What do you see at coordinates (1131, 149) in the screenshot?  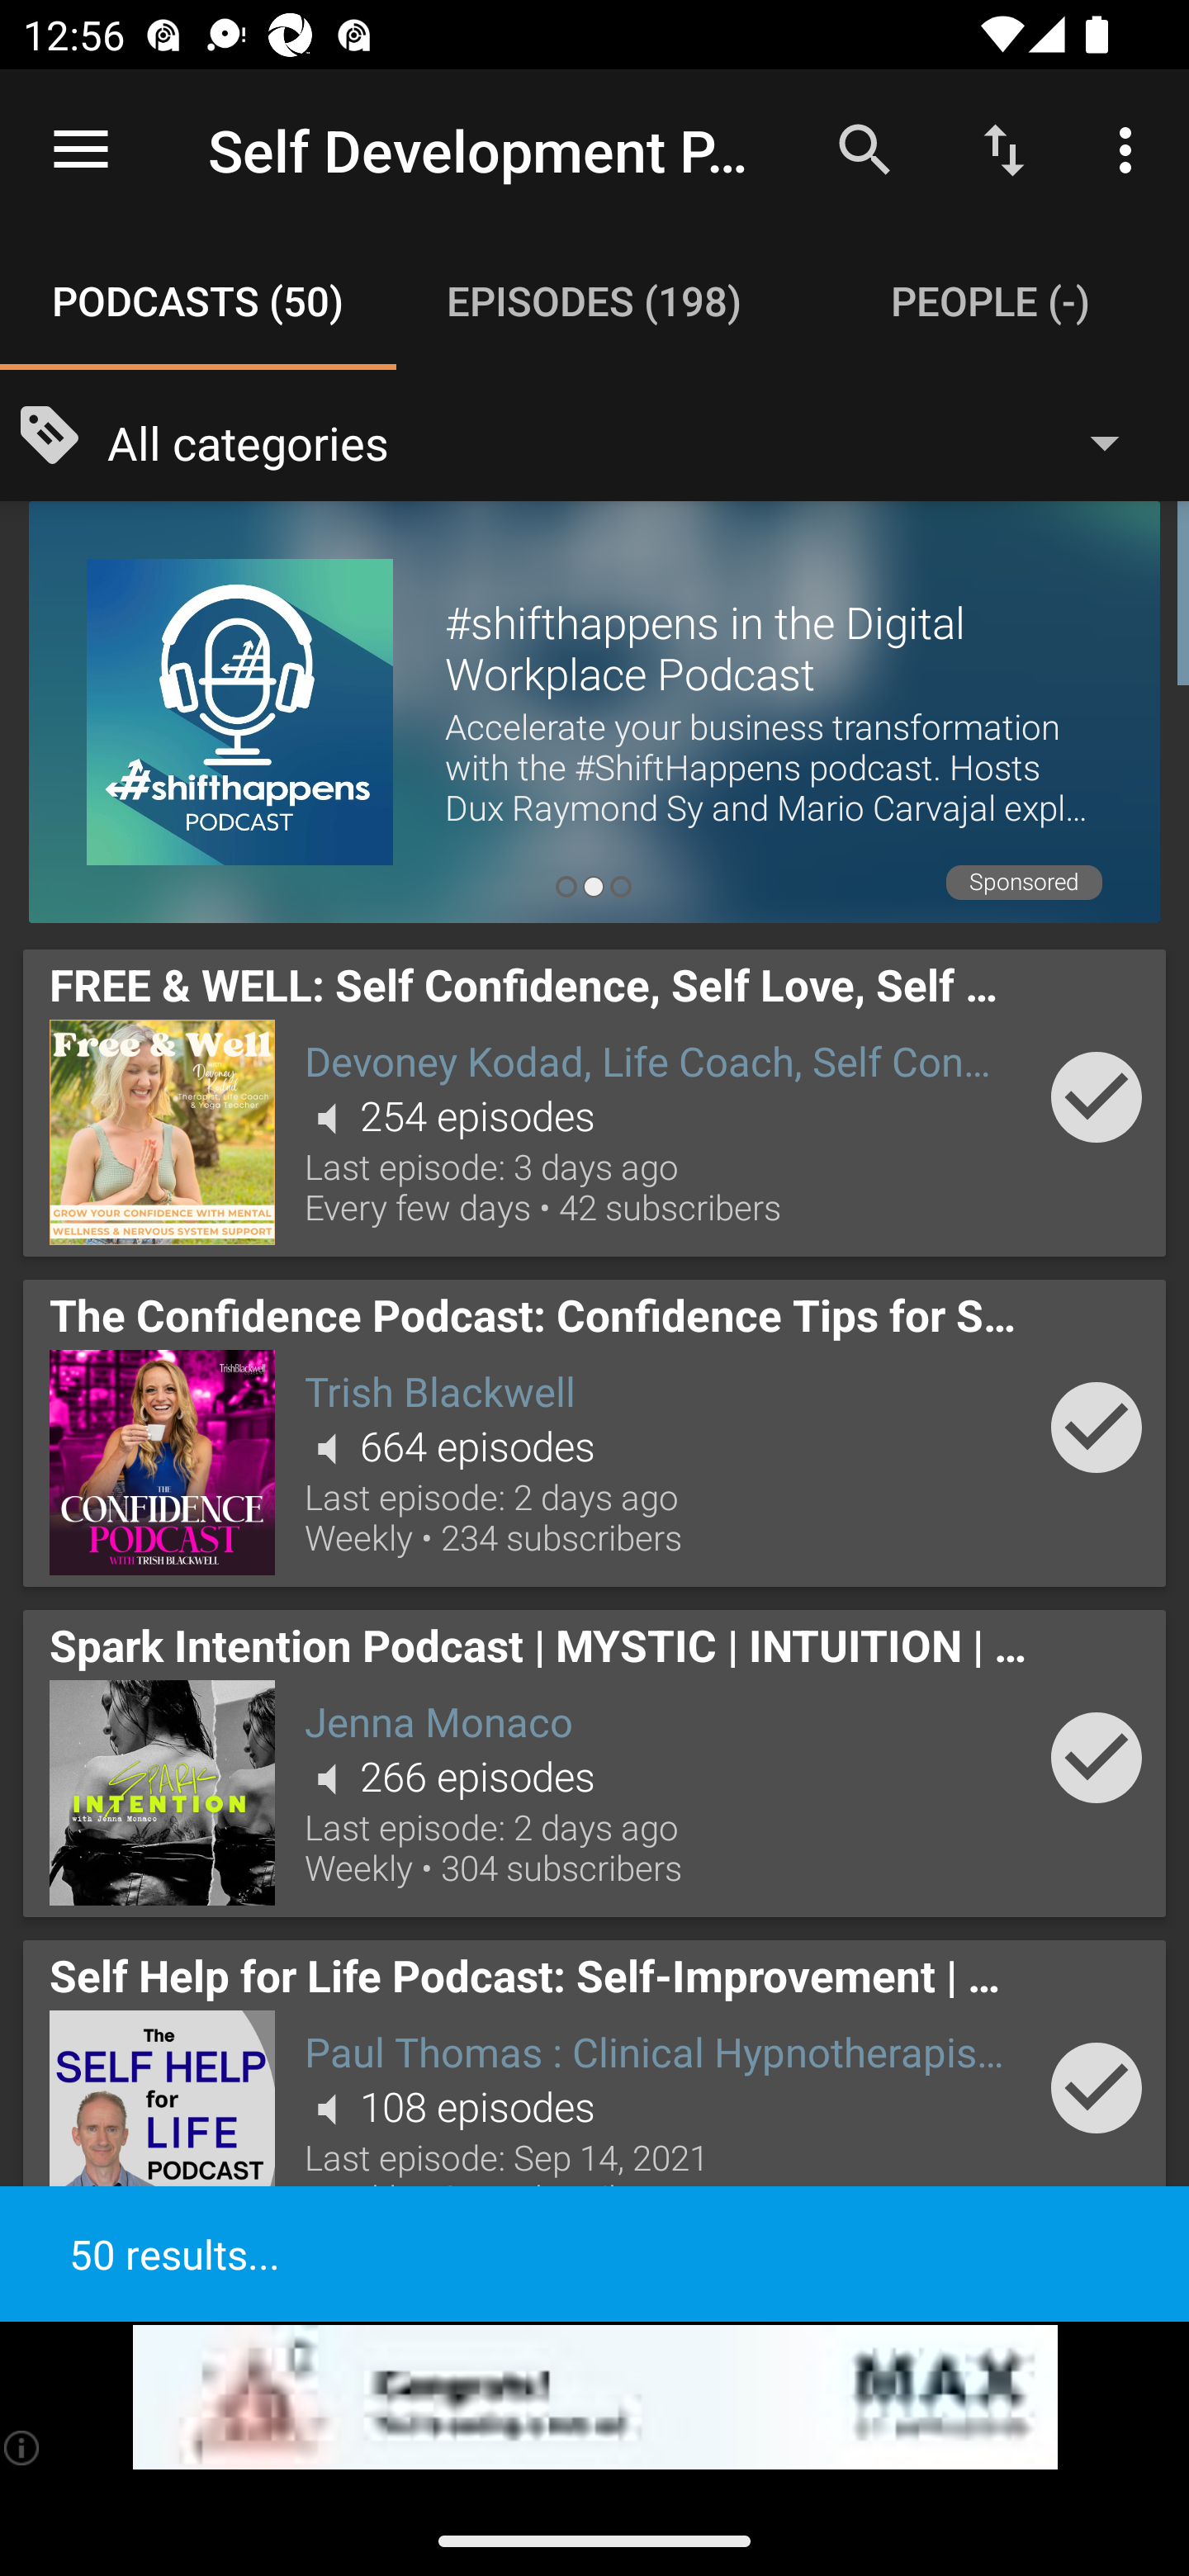 I see `More options` at bounding box center [1131, 149].